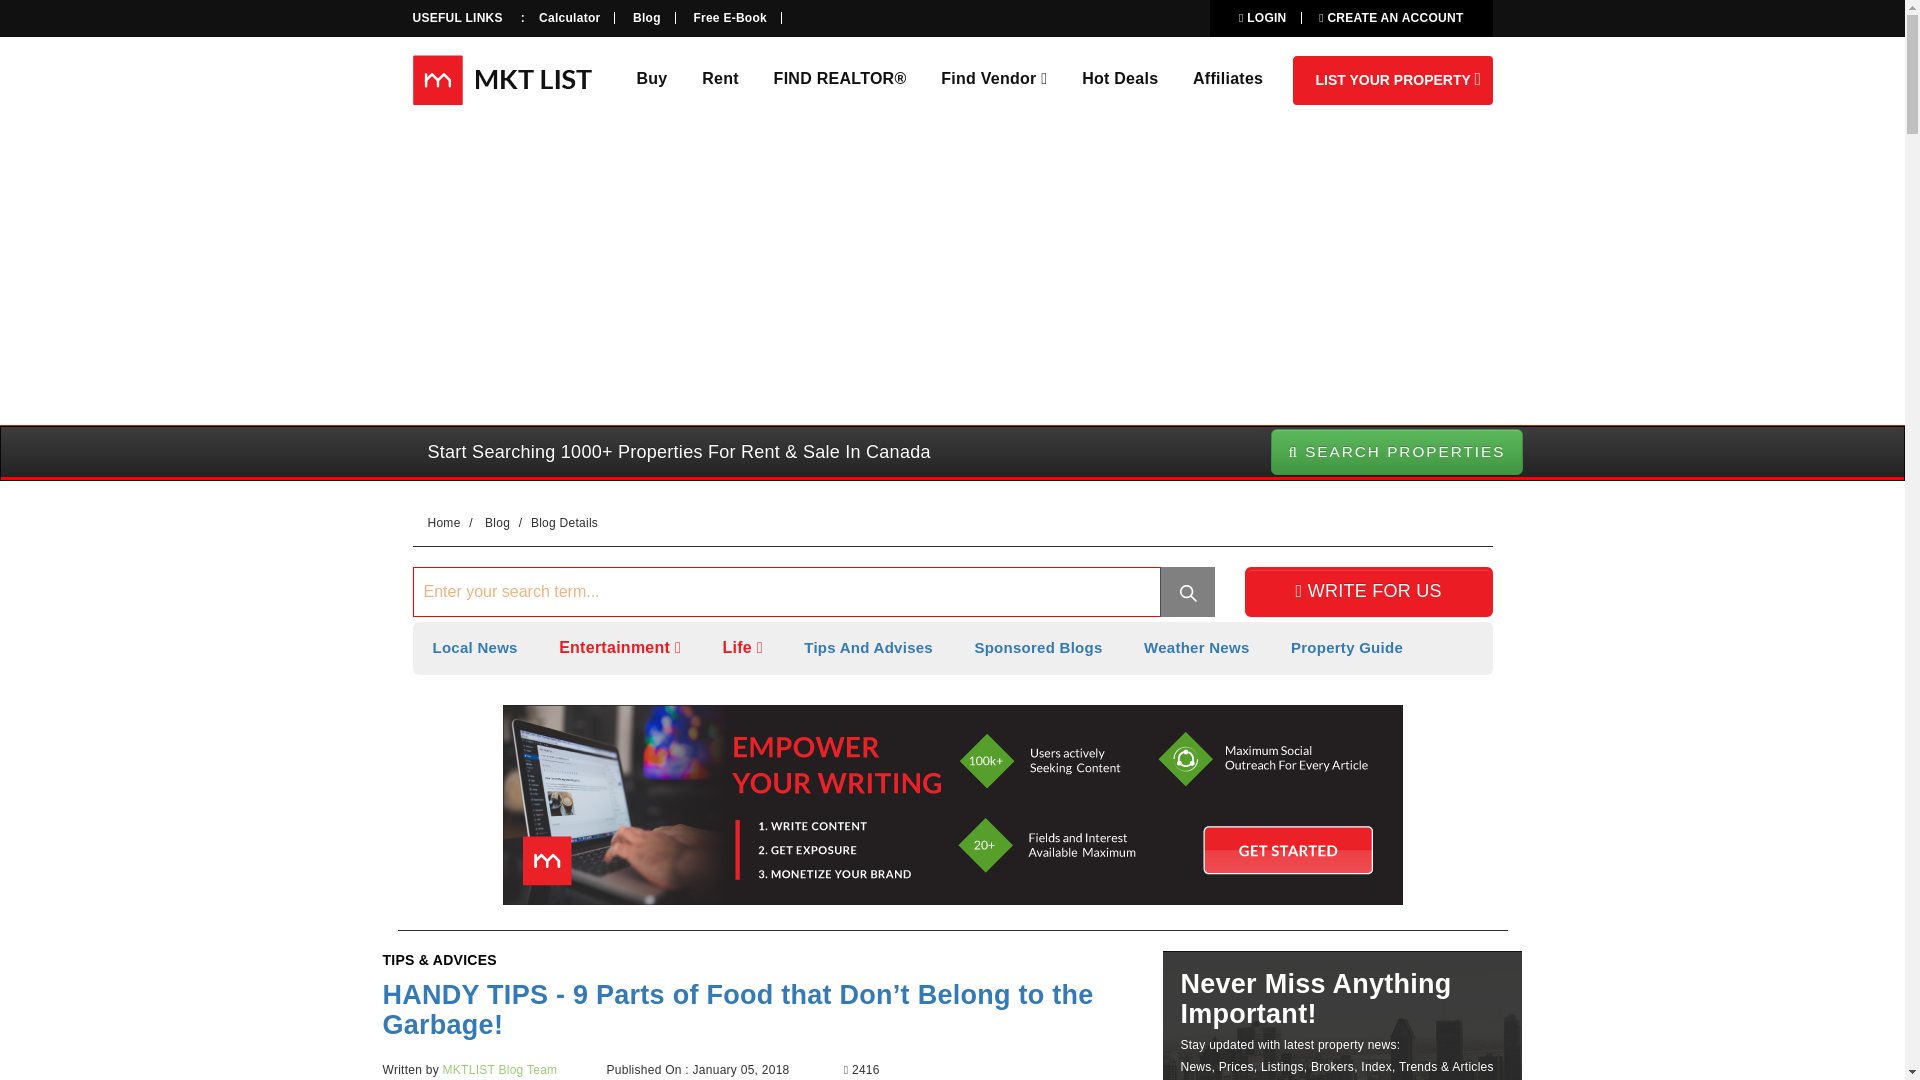 The image size is (1920, 1080). Describe the element at coordinates (1120, 78) in the screenshot. I see `Hot Deals` at that location.